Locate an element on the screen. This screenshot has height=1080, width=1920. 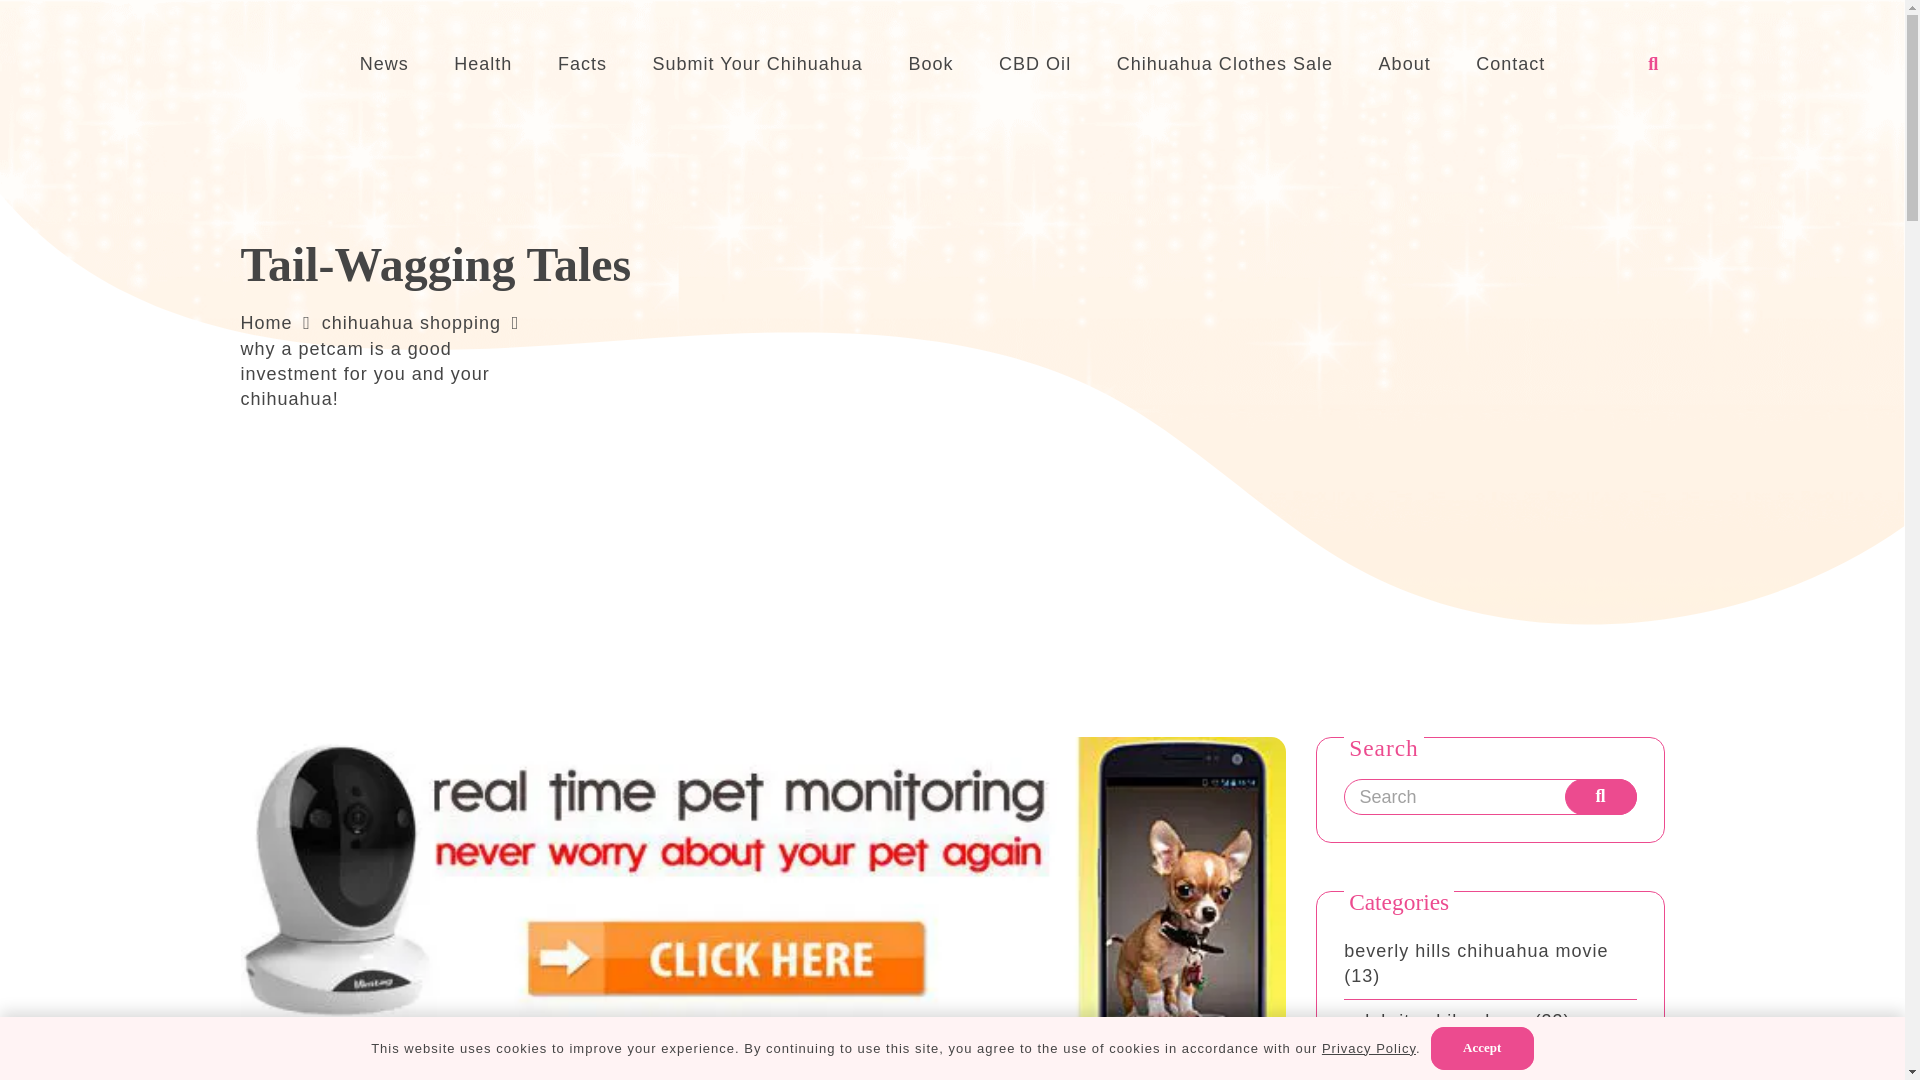
chihuahua books is located at coordinates (1420, 1064).